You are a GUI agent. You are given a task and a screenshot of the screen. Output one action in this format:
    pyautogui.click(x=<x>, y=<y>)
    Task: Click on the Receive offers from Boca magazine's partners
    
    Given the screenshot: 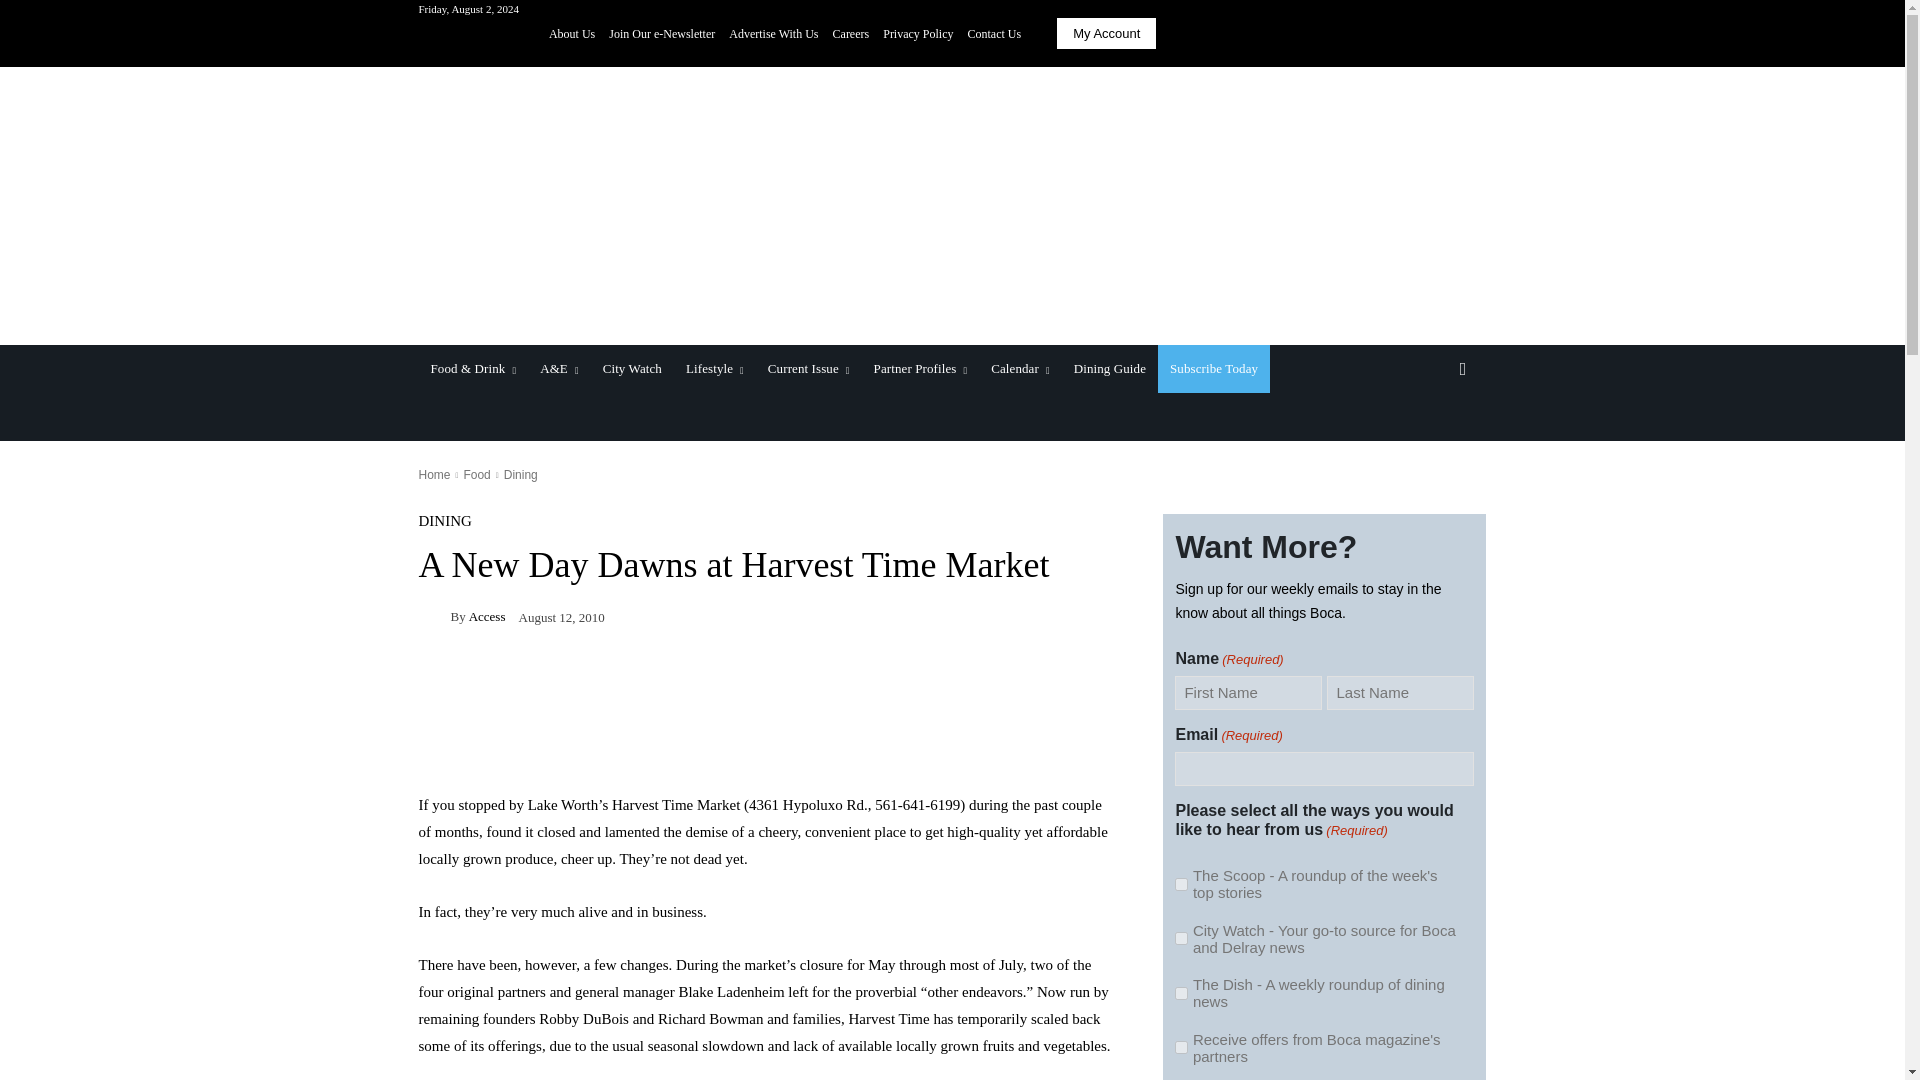 What is the action you would take?
    pyautogui.click(x=1182, y=1048)
    